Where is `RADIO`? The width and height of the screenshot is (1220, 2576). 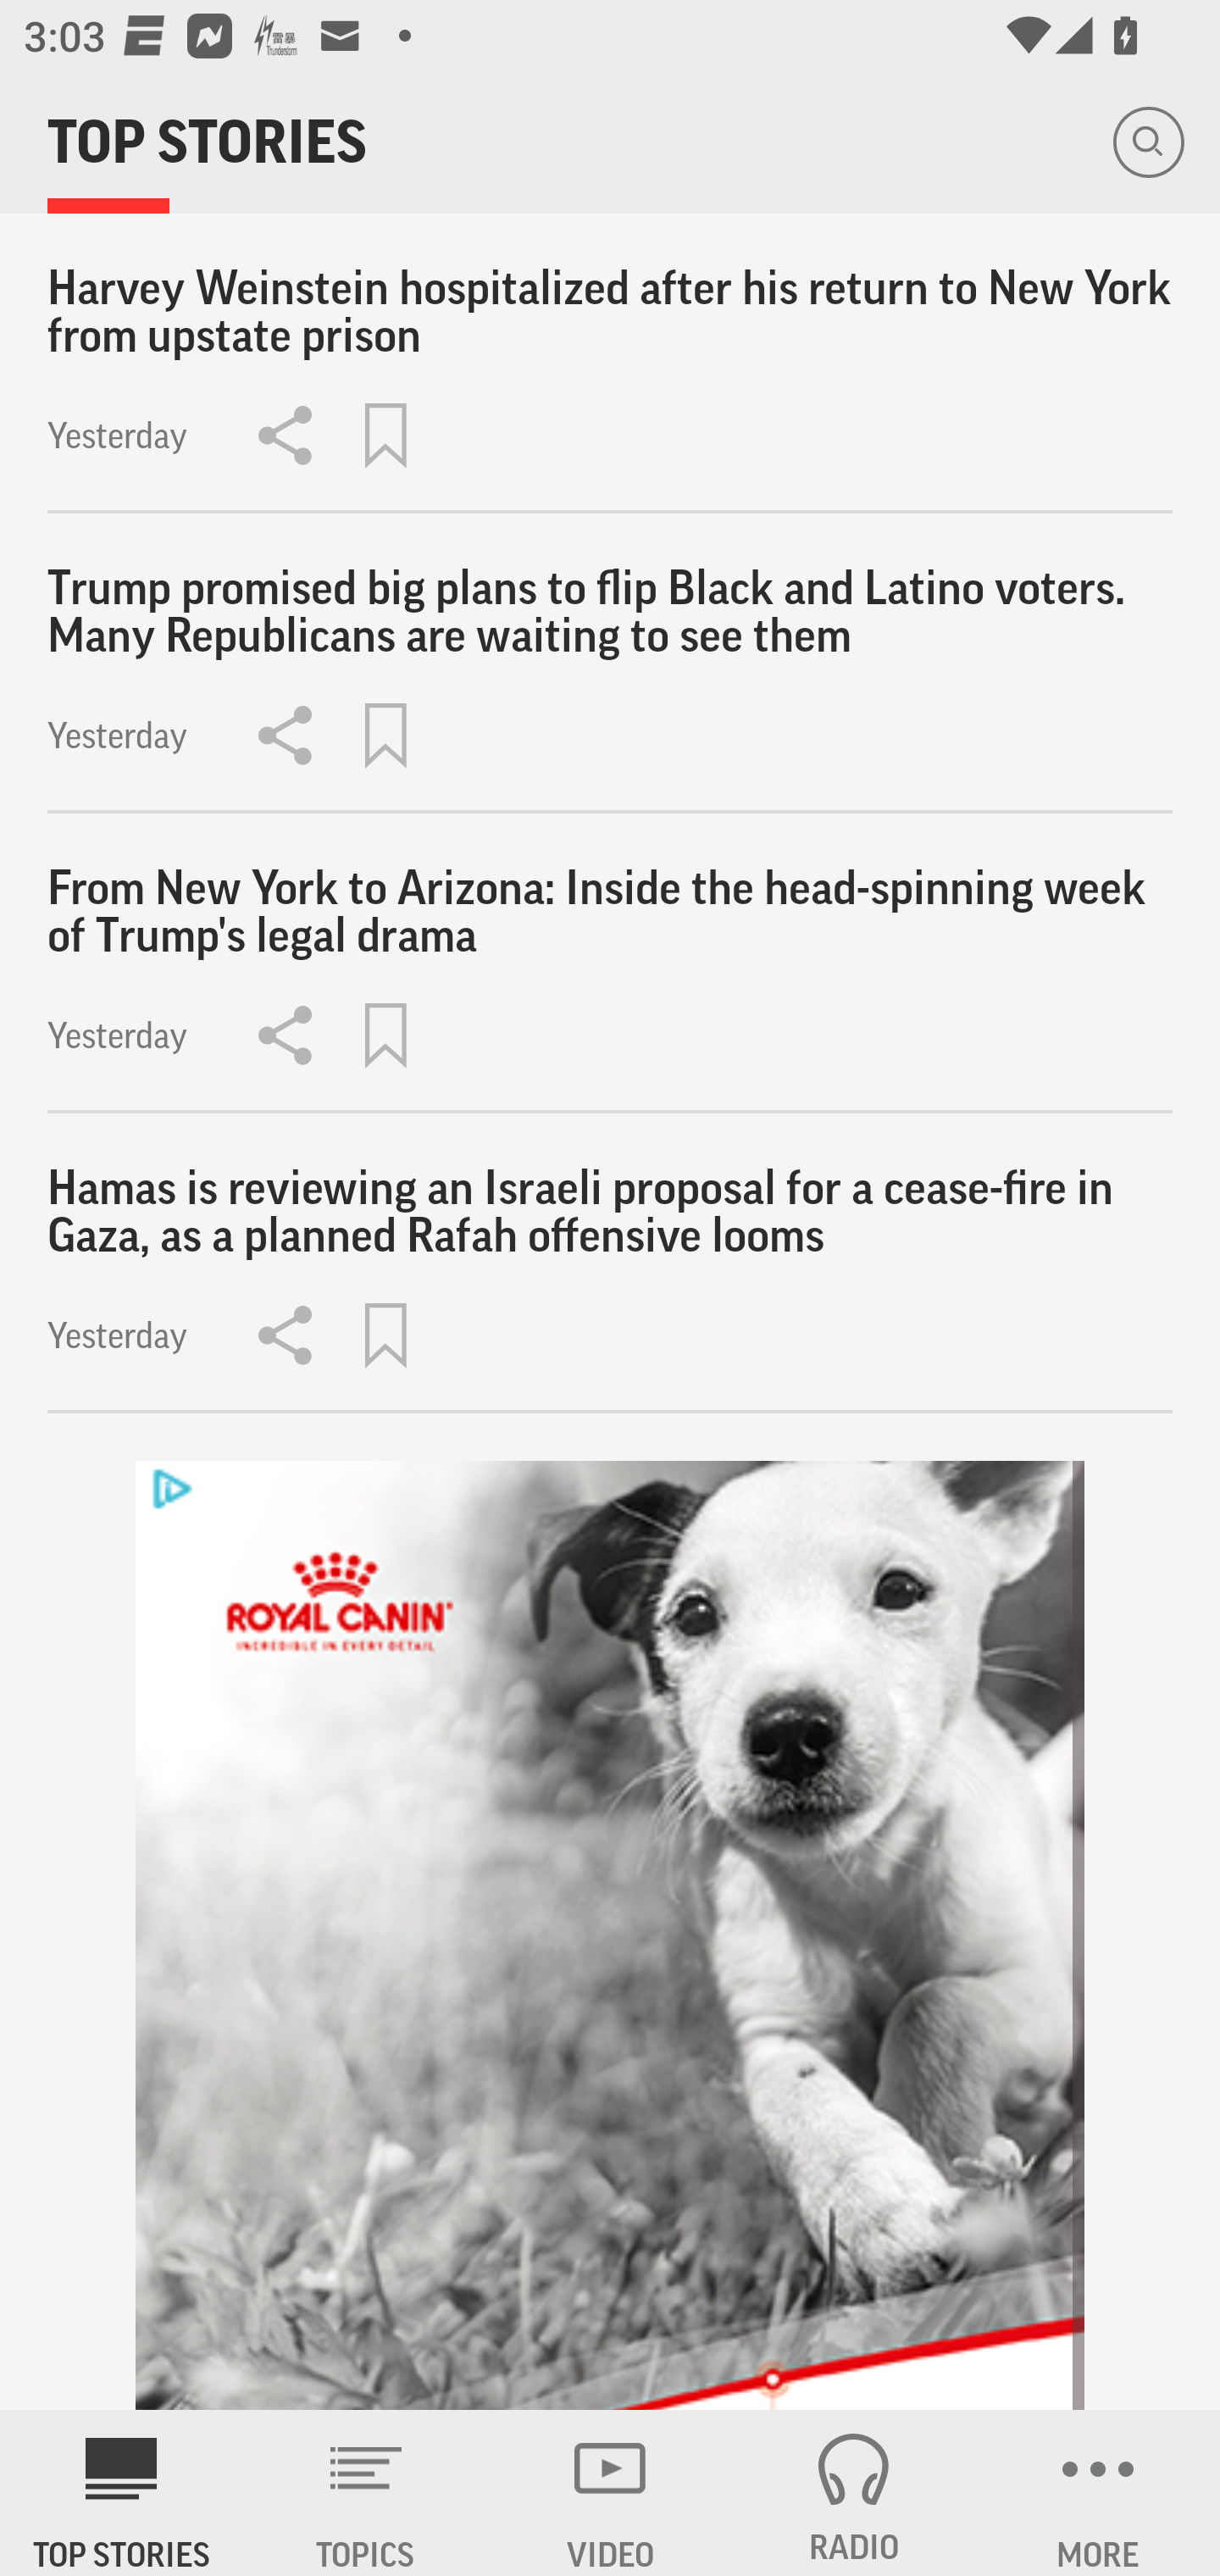
RADIO is located at coordinates (854, 2493).